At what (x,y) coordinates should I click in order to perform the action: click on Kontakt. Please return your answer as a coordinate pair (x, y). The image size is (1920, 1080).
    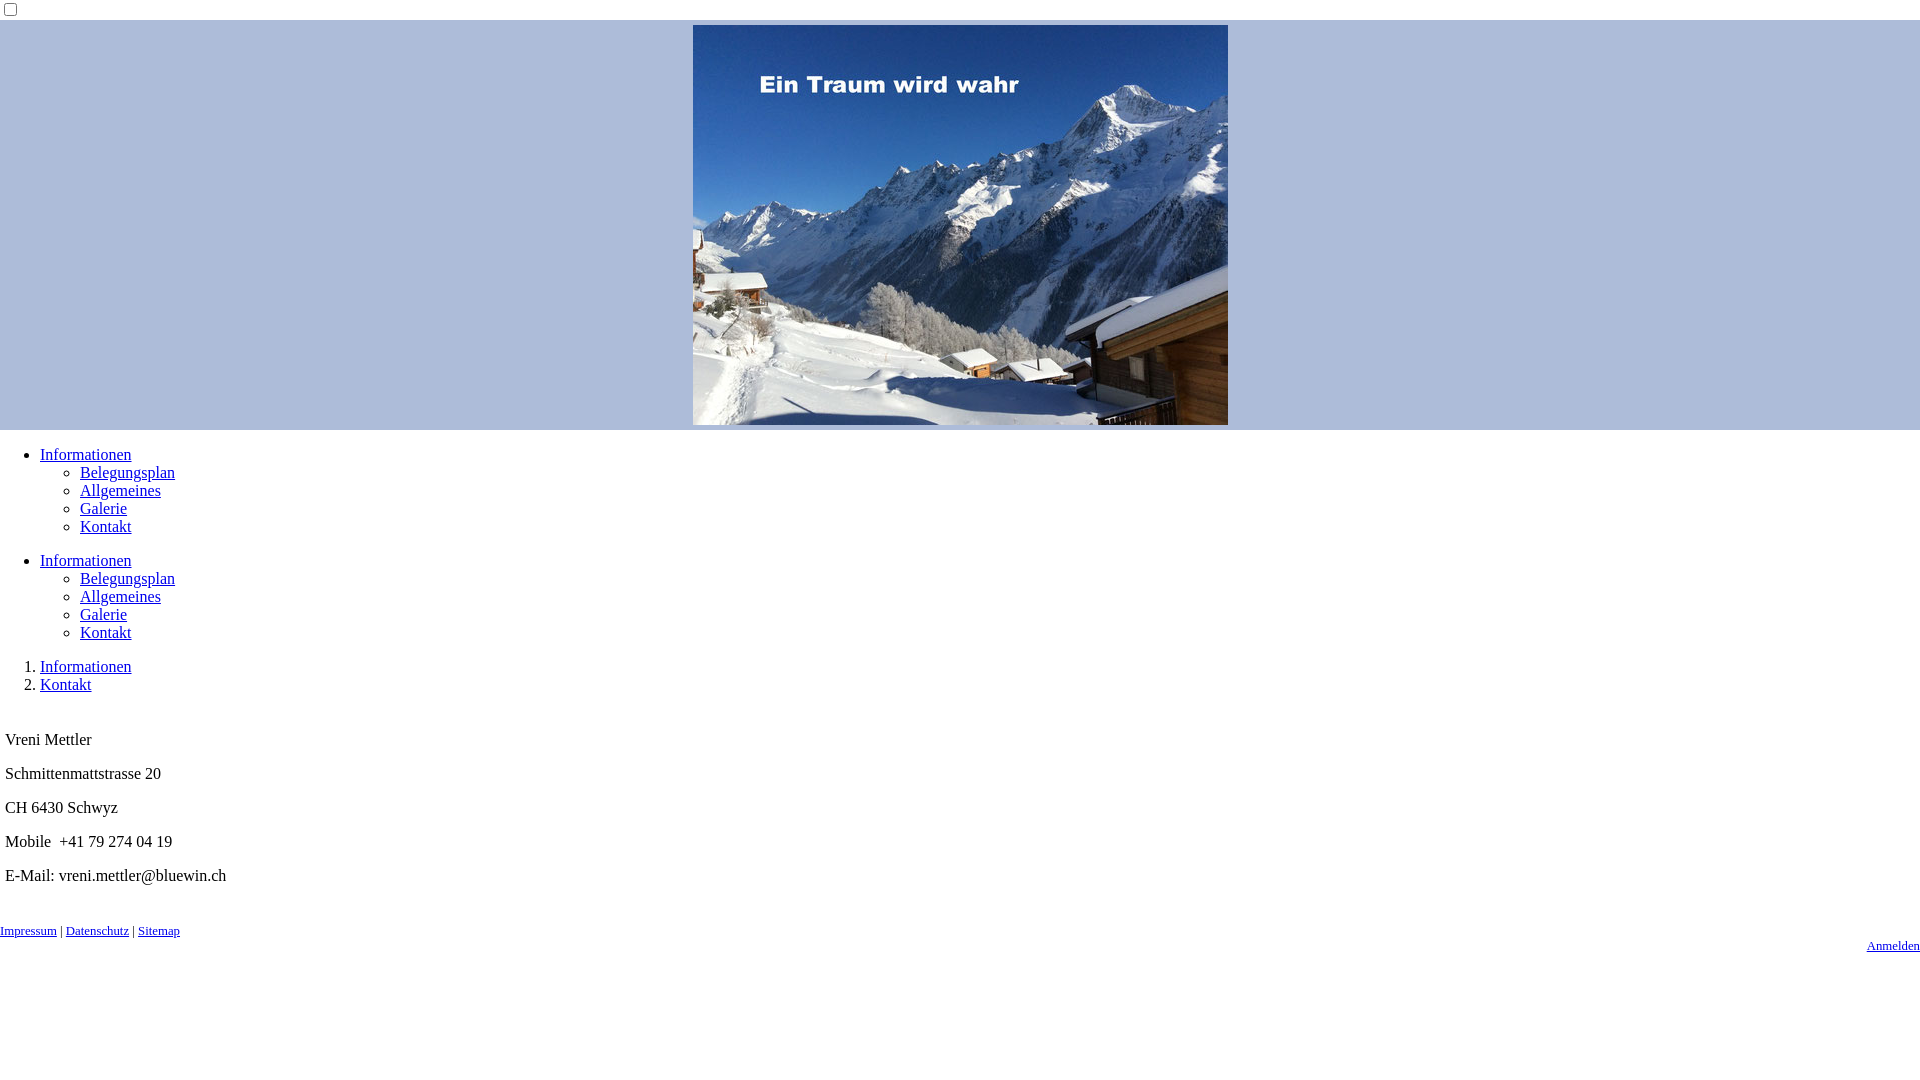
    Looking at the image, I should click on (66, 684).